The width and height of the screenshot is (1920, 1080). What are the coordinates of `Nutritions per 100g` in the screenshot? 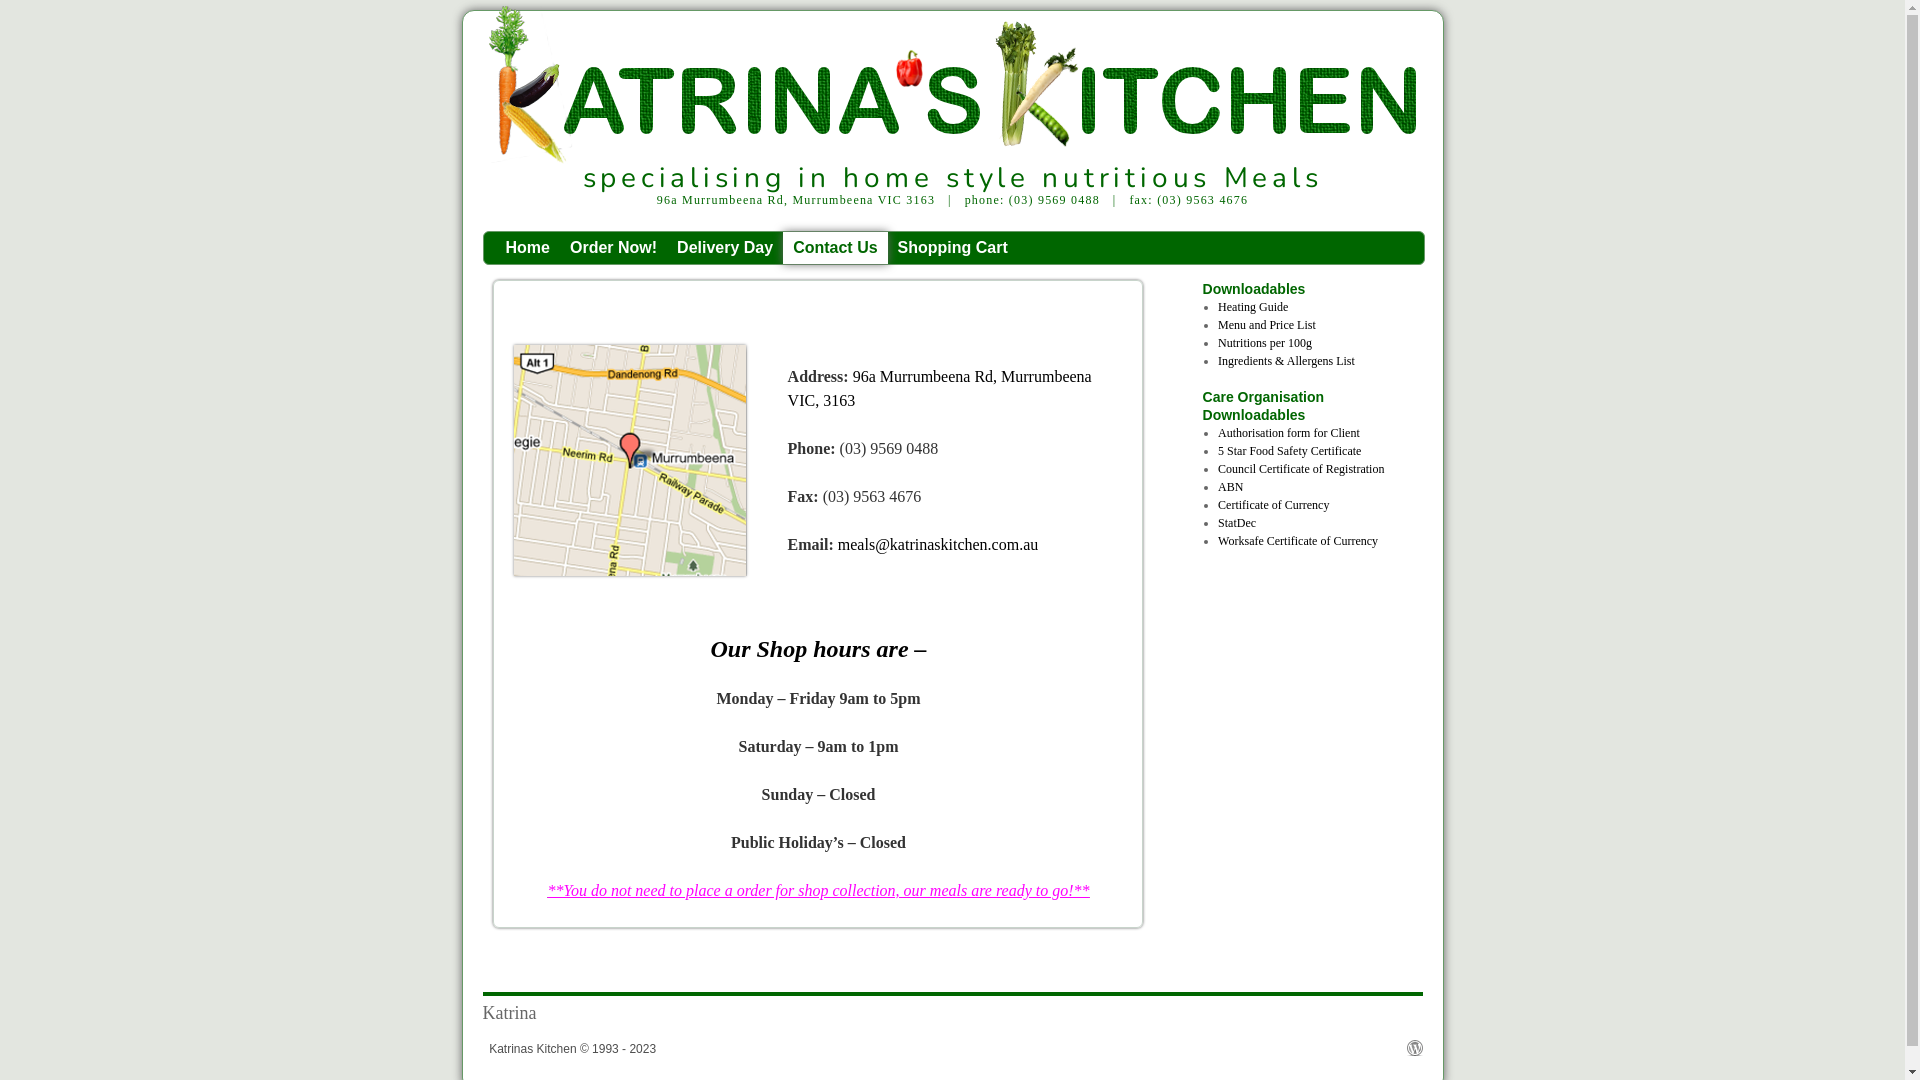 It's located at (1265, 343).